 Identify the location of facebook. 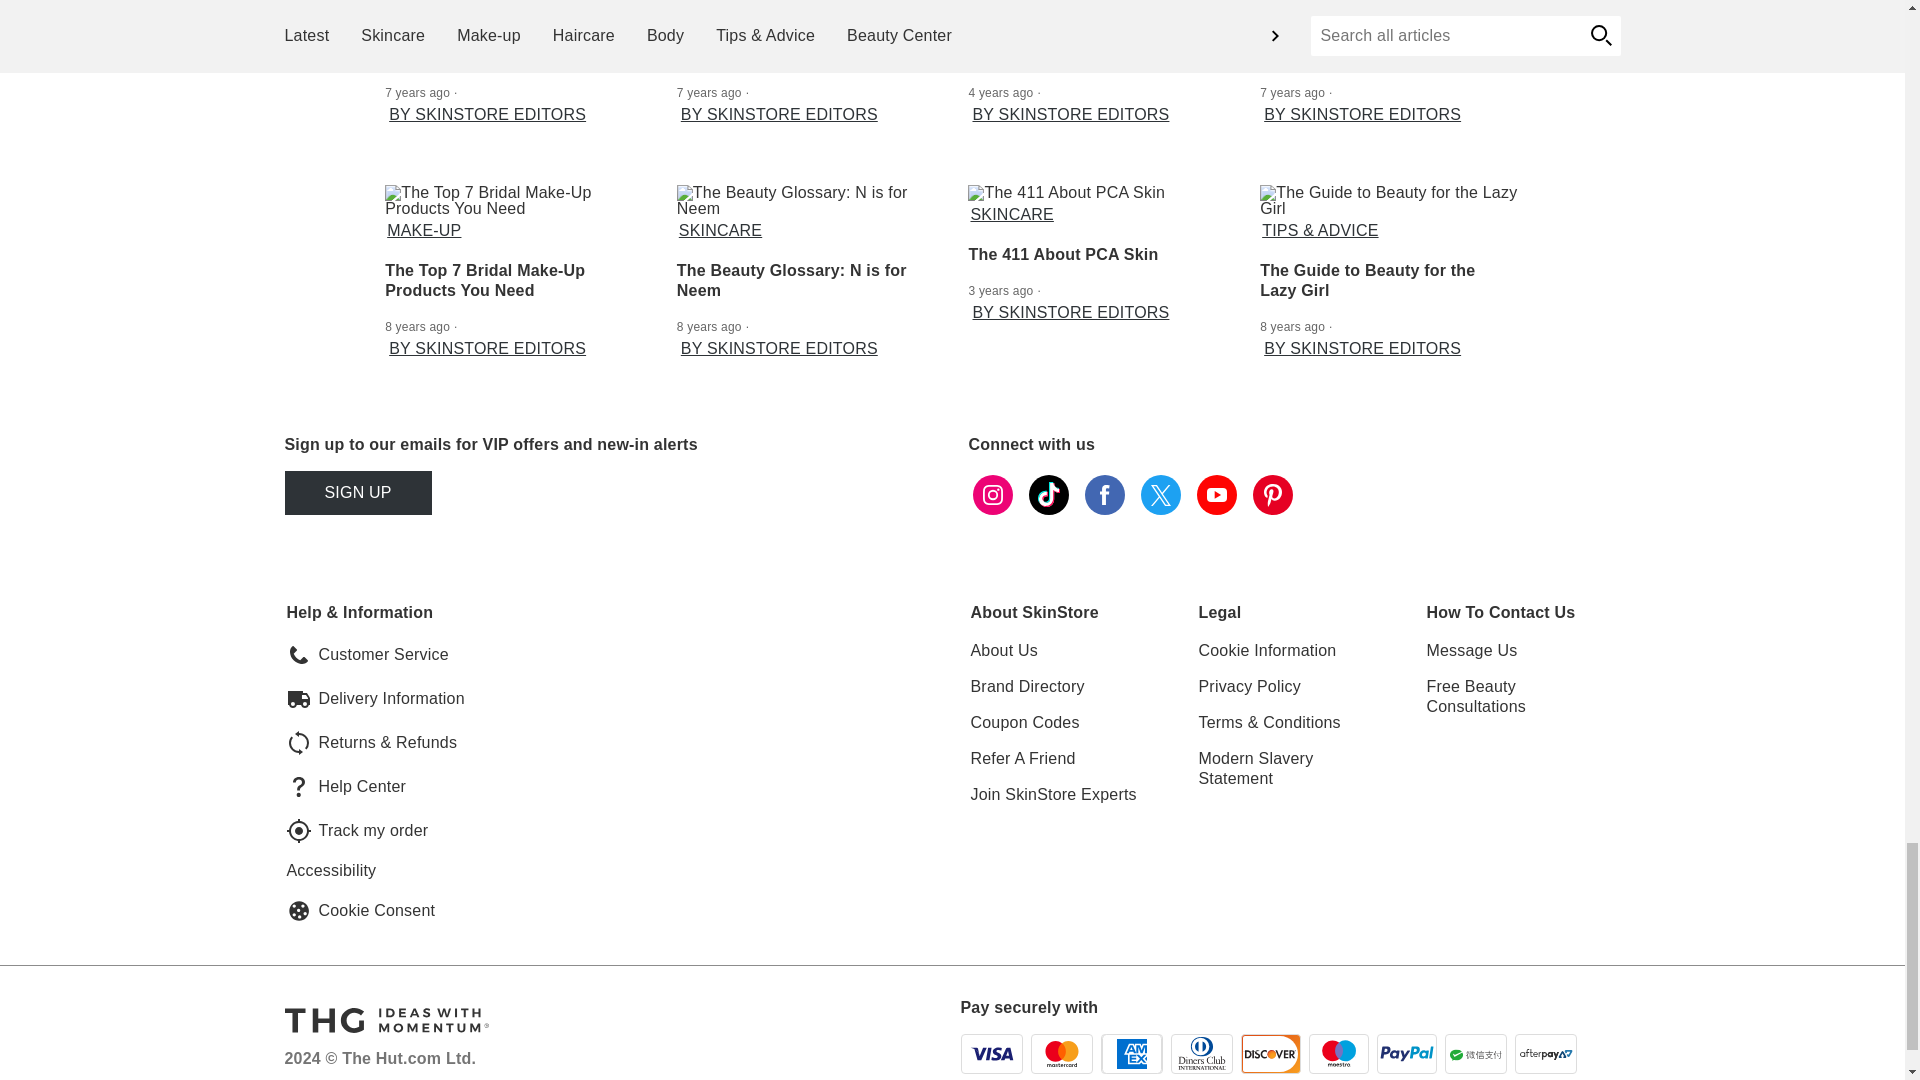
(1104, 494).